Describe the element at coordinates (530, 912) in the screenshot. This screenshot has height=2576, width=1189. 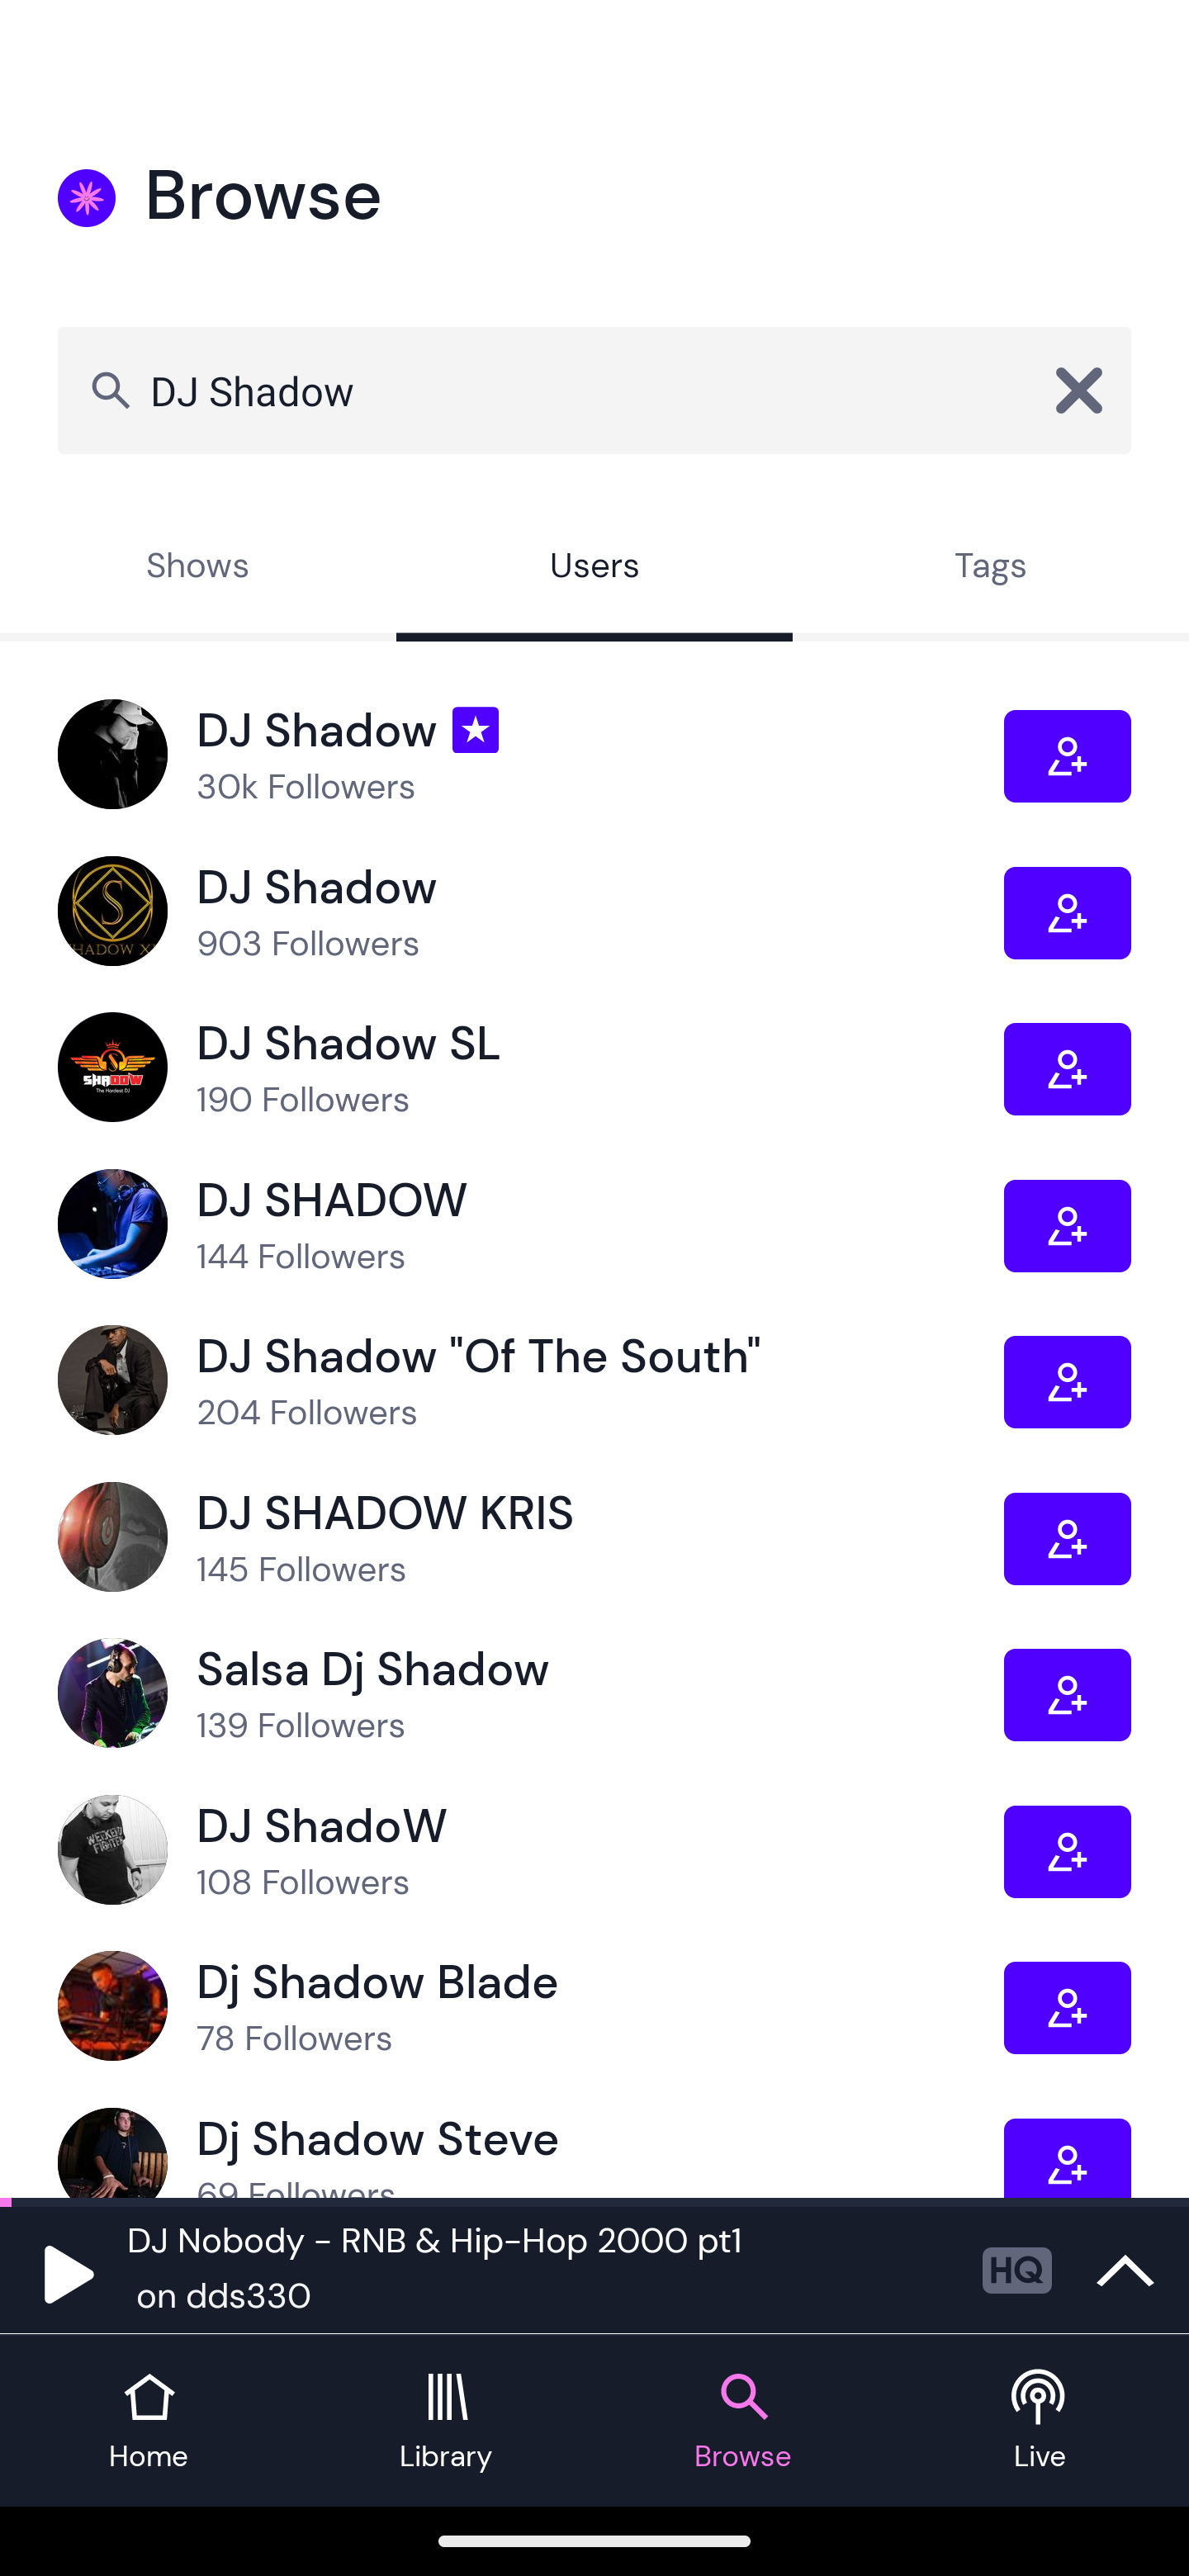
I see `DJ Shadow, 903 Followers DJ Shadow 903 Followers` at that location.